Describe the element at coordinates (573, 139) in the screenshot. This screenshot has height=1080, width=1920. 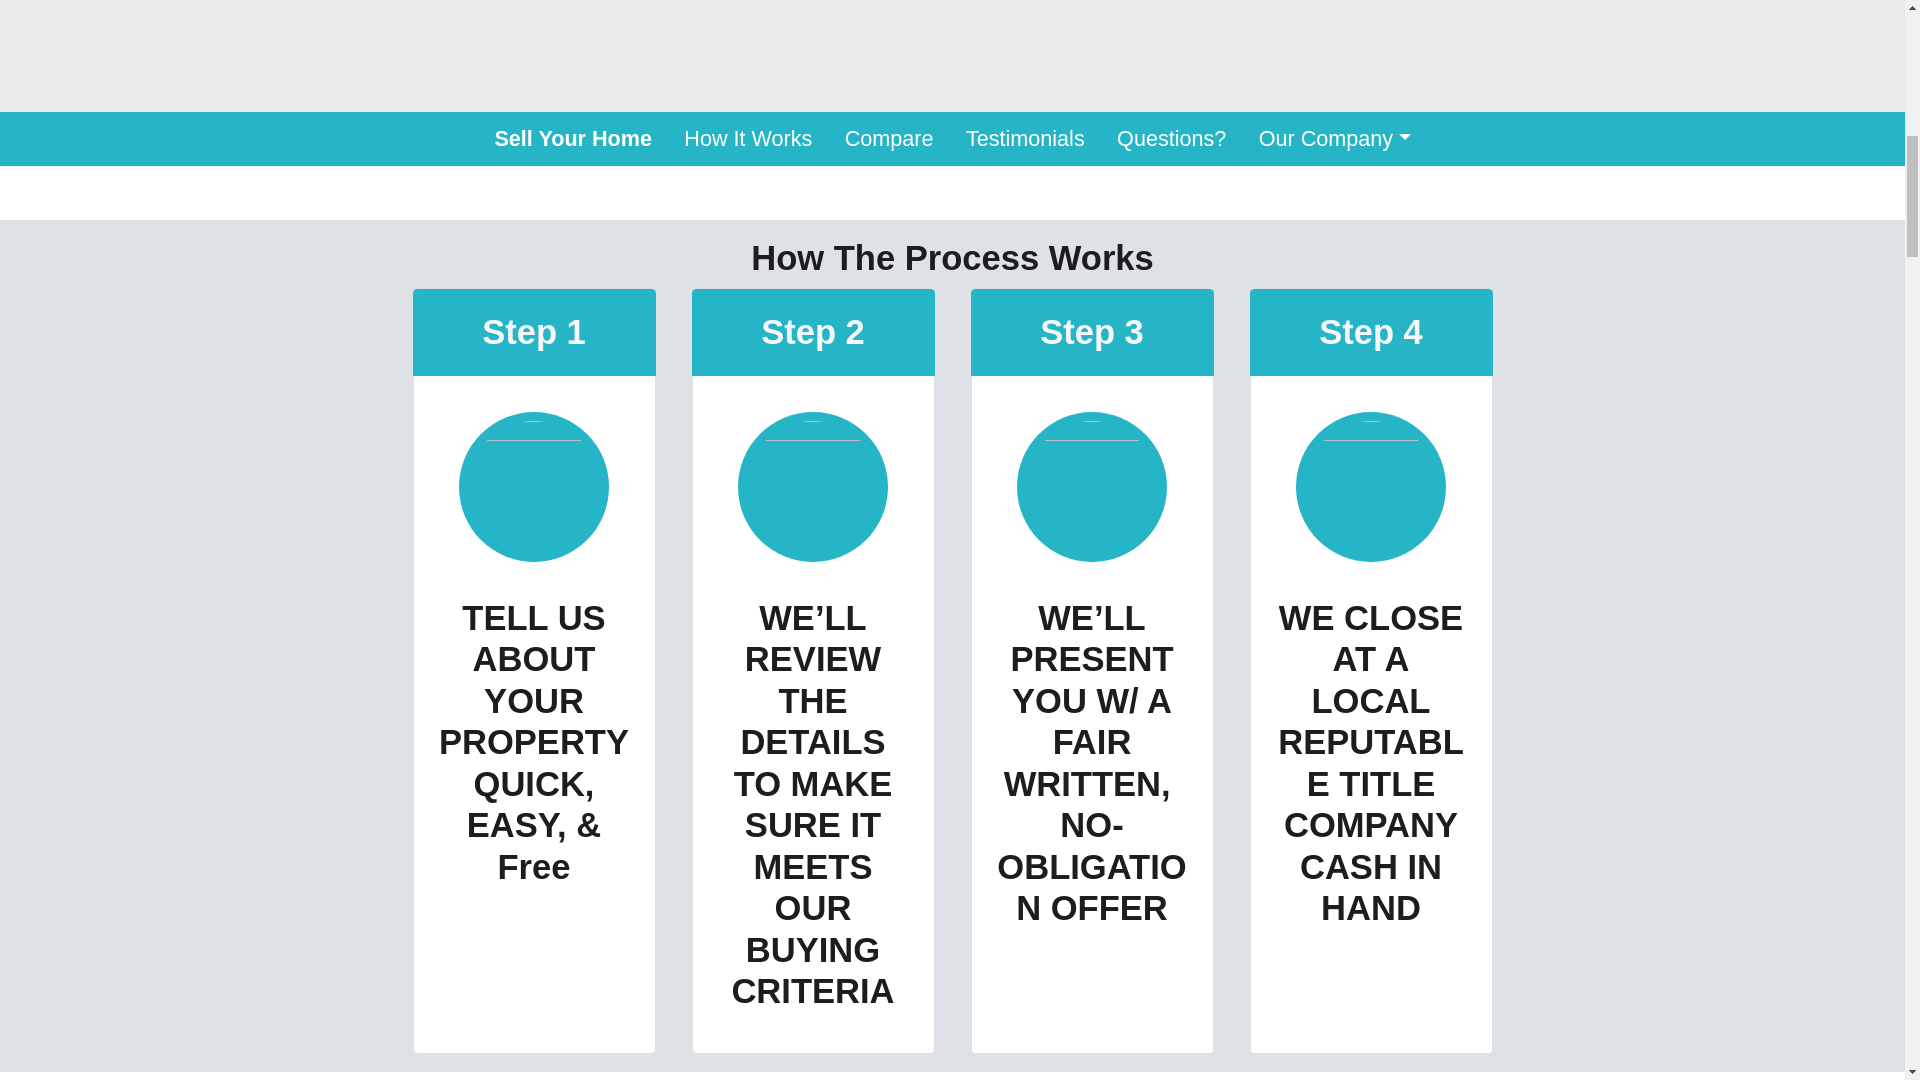
I see `Sell Your Home` at that location.